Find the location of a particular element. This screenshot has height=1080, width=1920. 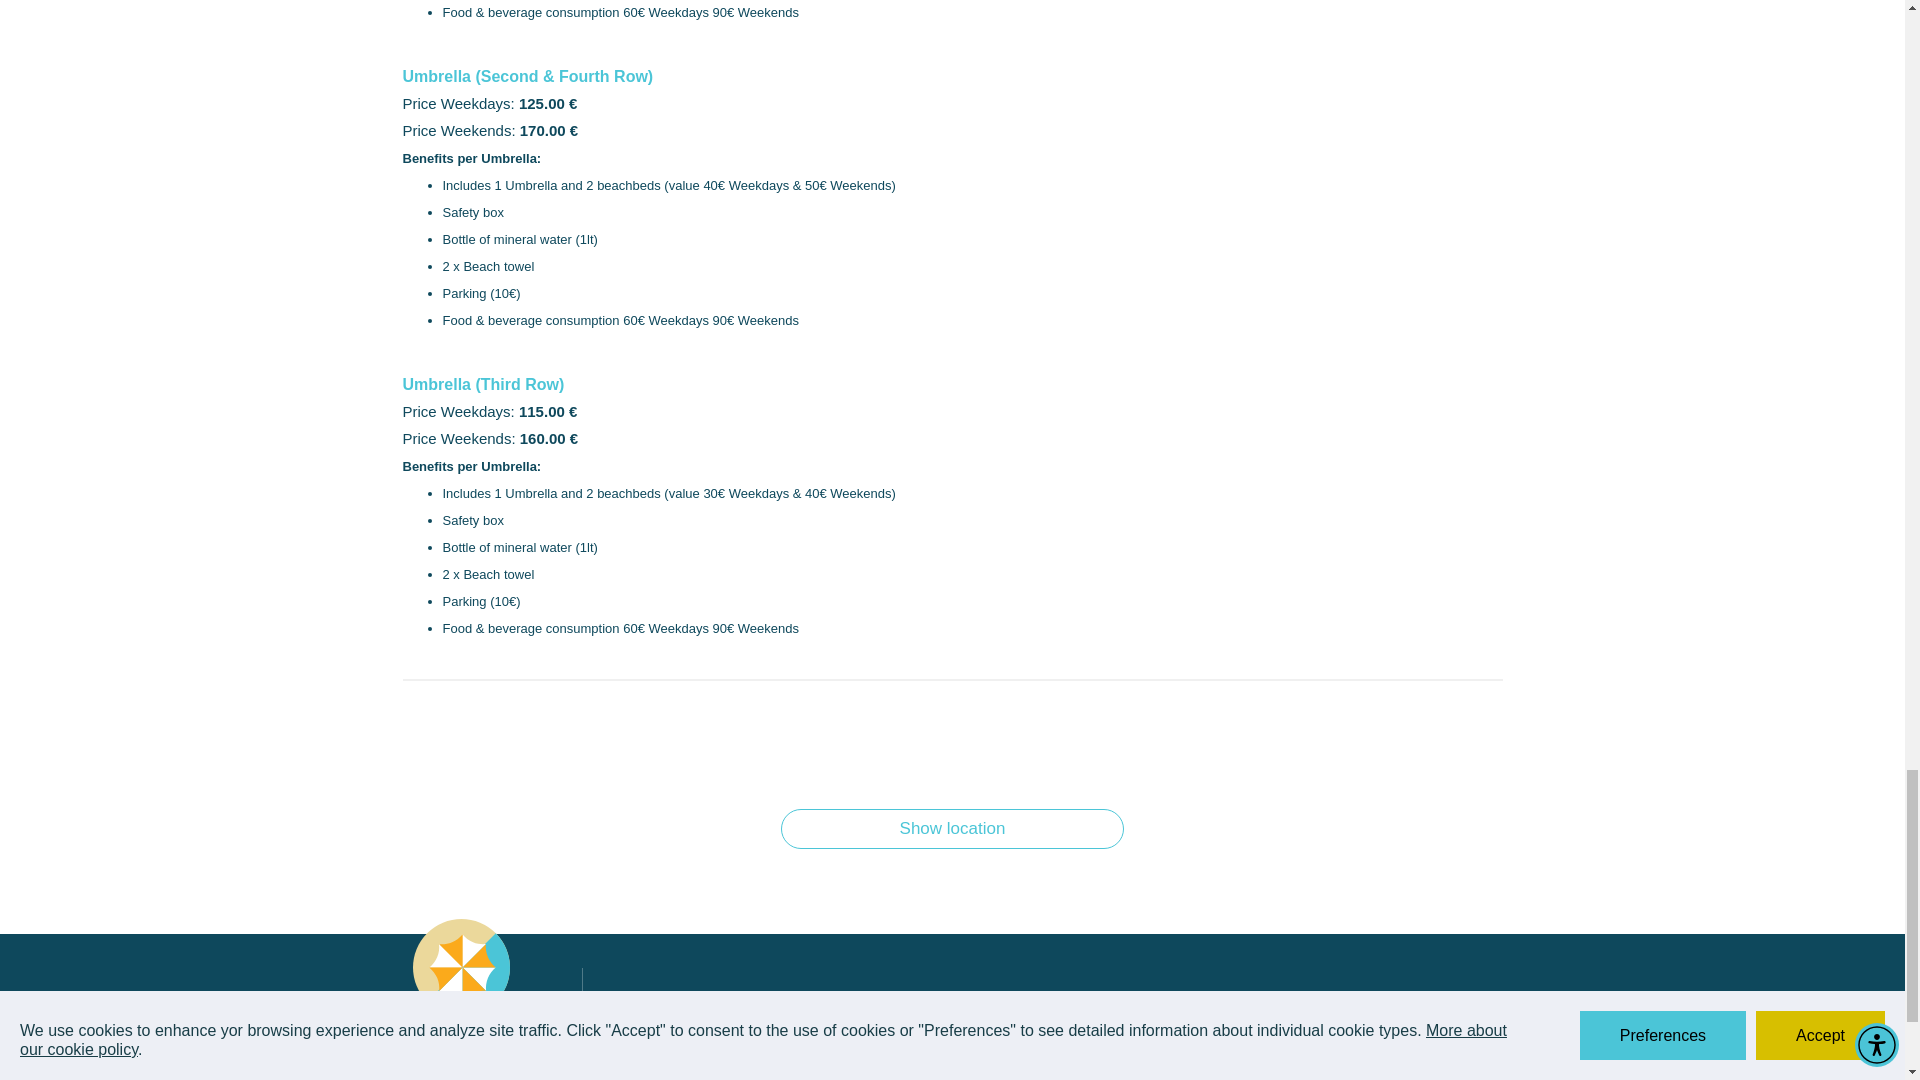

Terms And Conditions is located at coordinates (703, 1050).